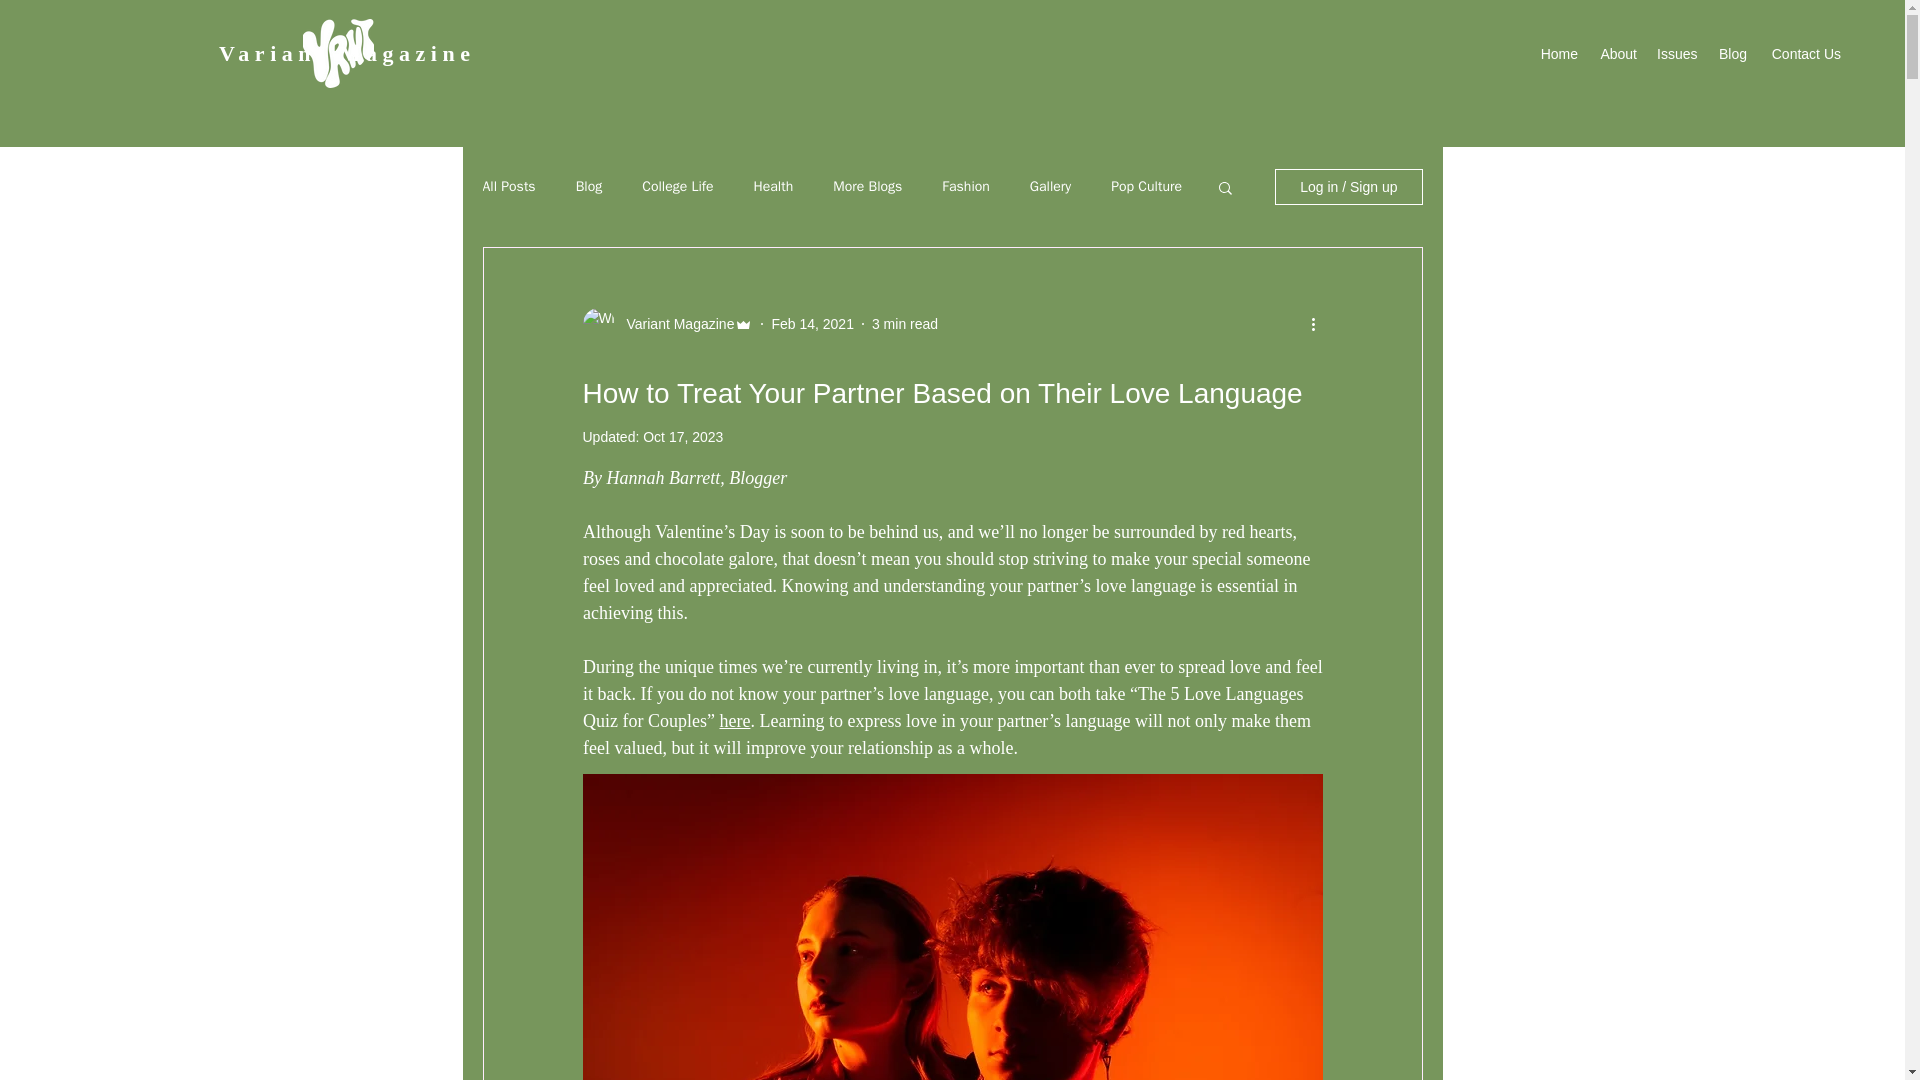 Image resolution: width=1920 pixels, height=1080 pixels. I want to click on Fashion, so click(966, 186).